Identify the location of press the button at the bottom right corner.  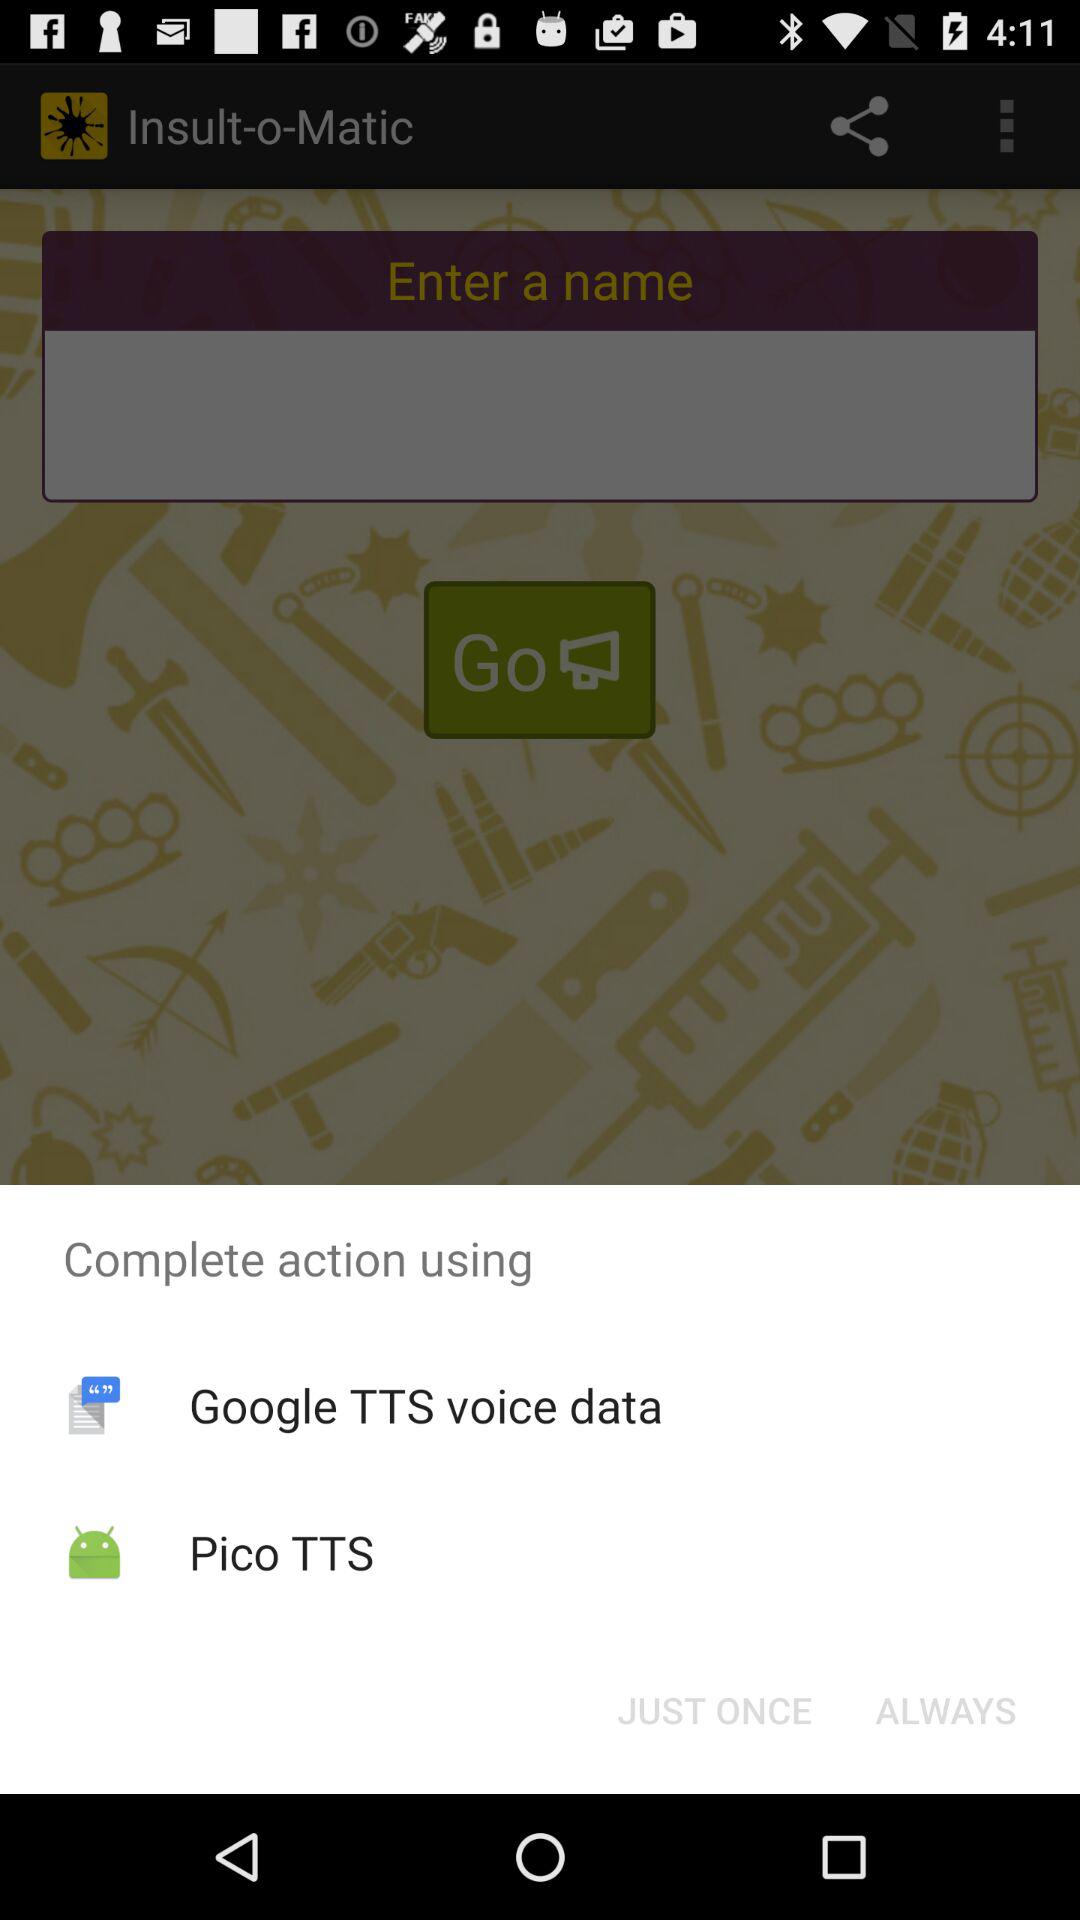
(946, 1710).